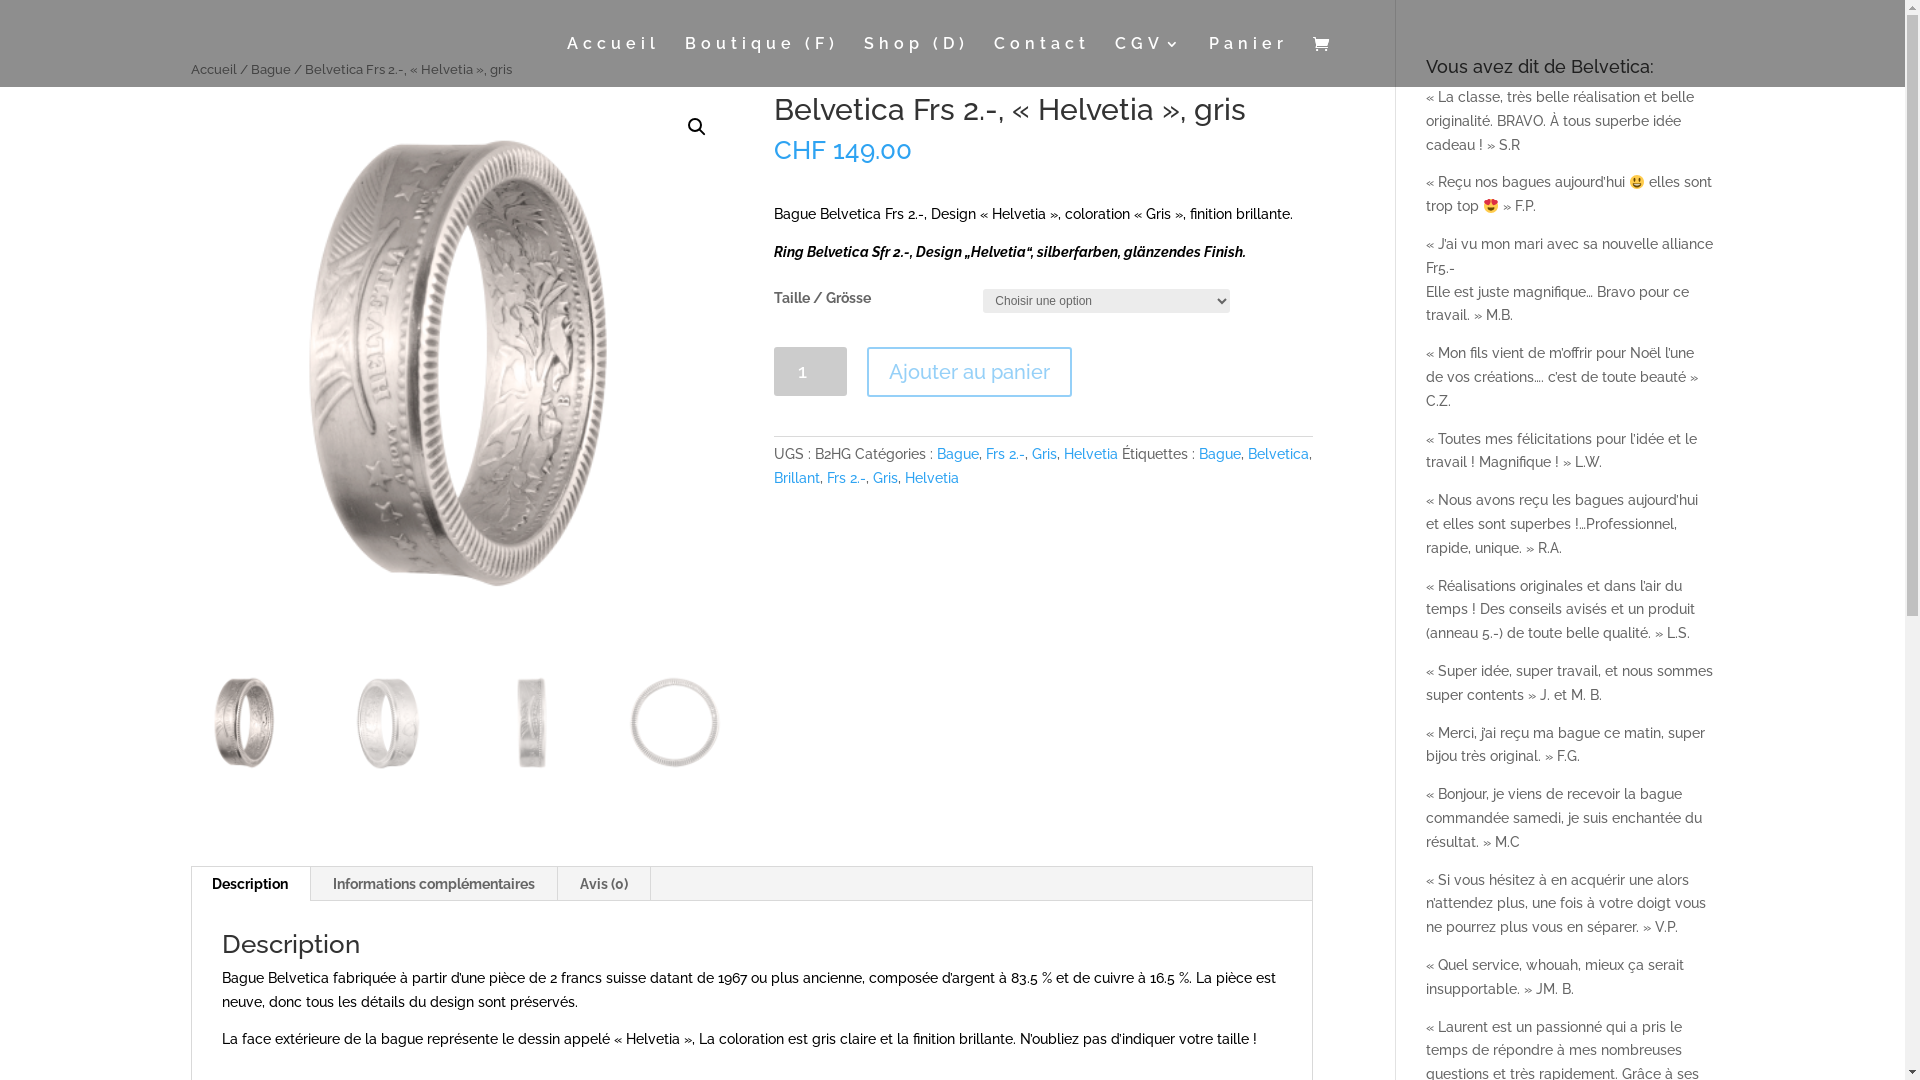 Image resolution: width=1920 pixels, height=1080 pixels. I want to click on Belvetica, so click(1278, 454).